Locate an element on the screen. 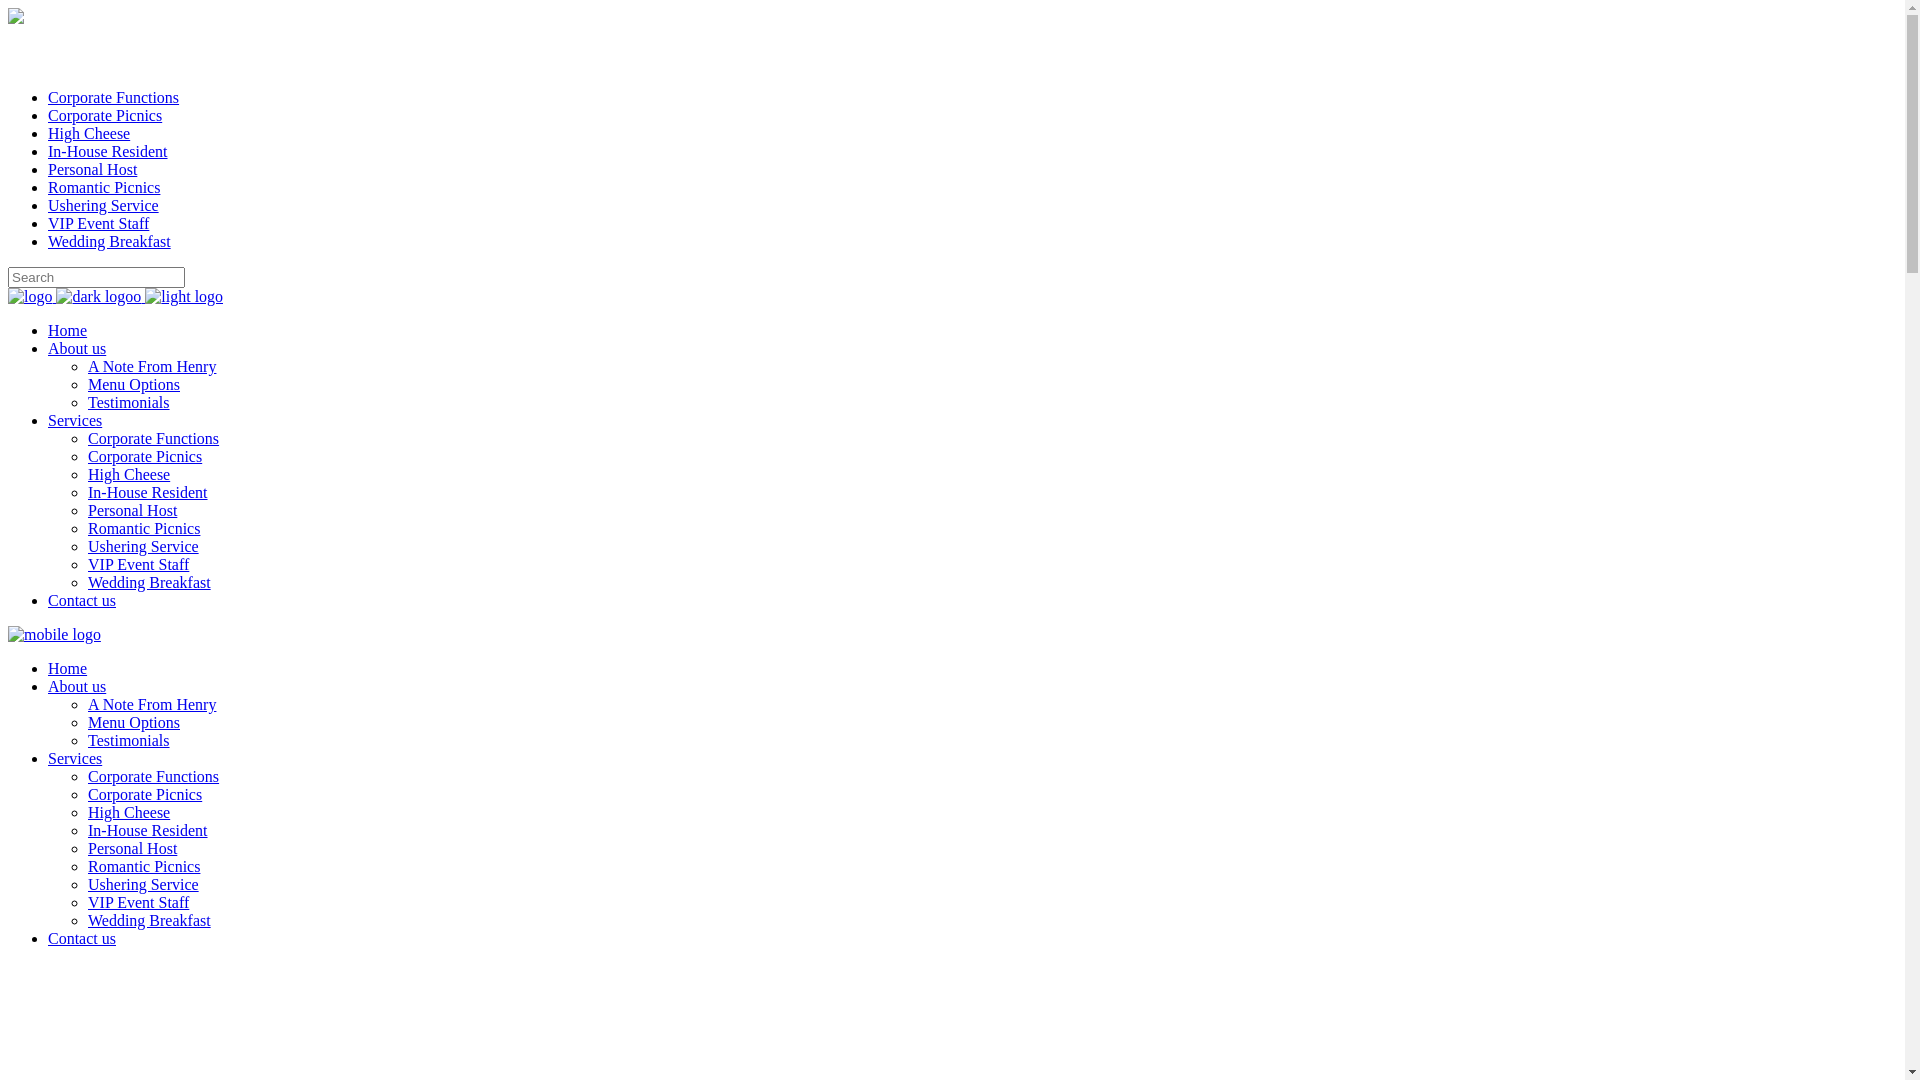 This screenshot has width=1920, height=1080. Romantic Picnics is located at coordinates (104, 188).